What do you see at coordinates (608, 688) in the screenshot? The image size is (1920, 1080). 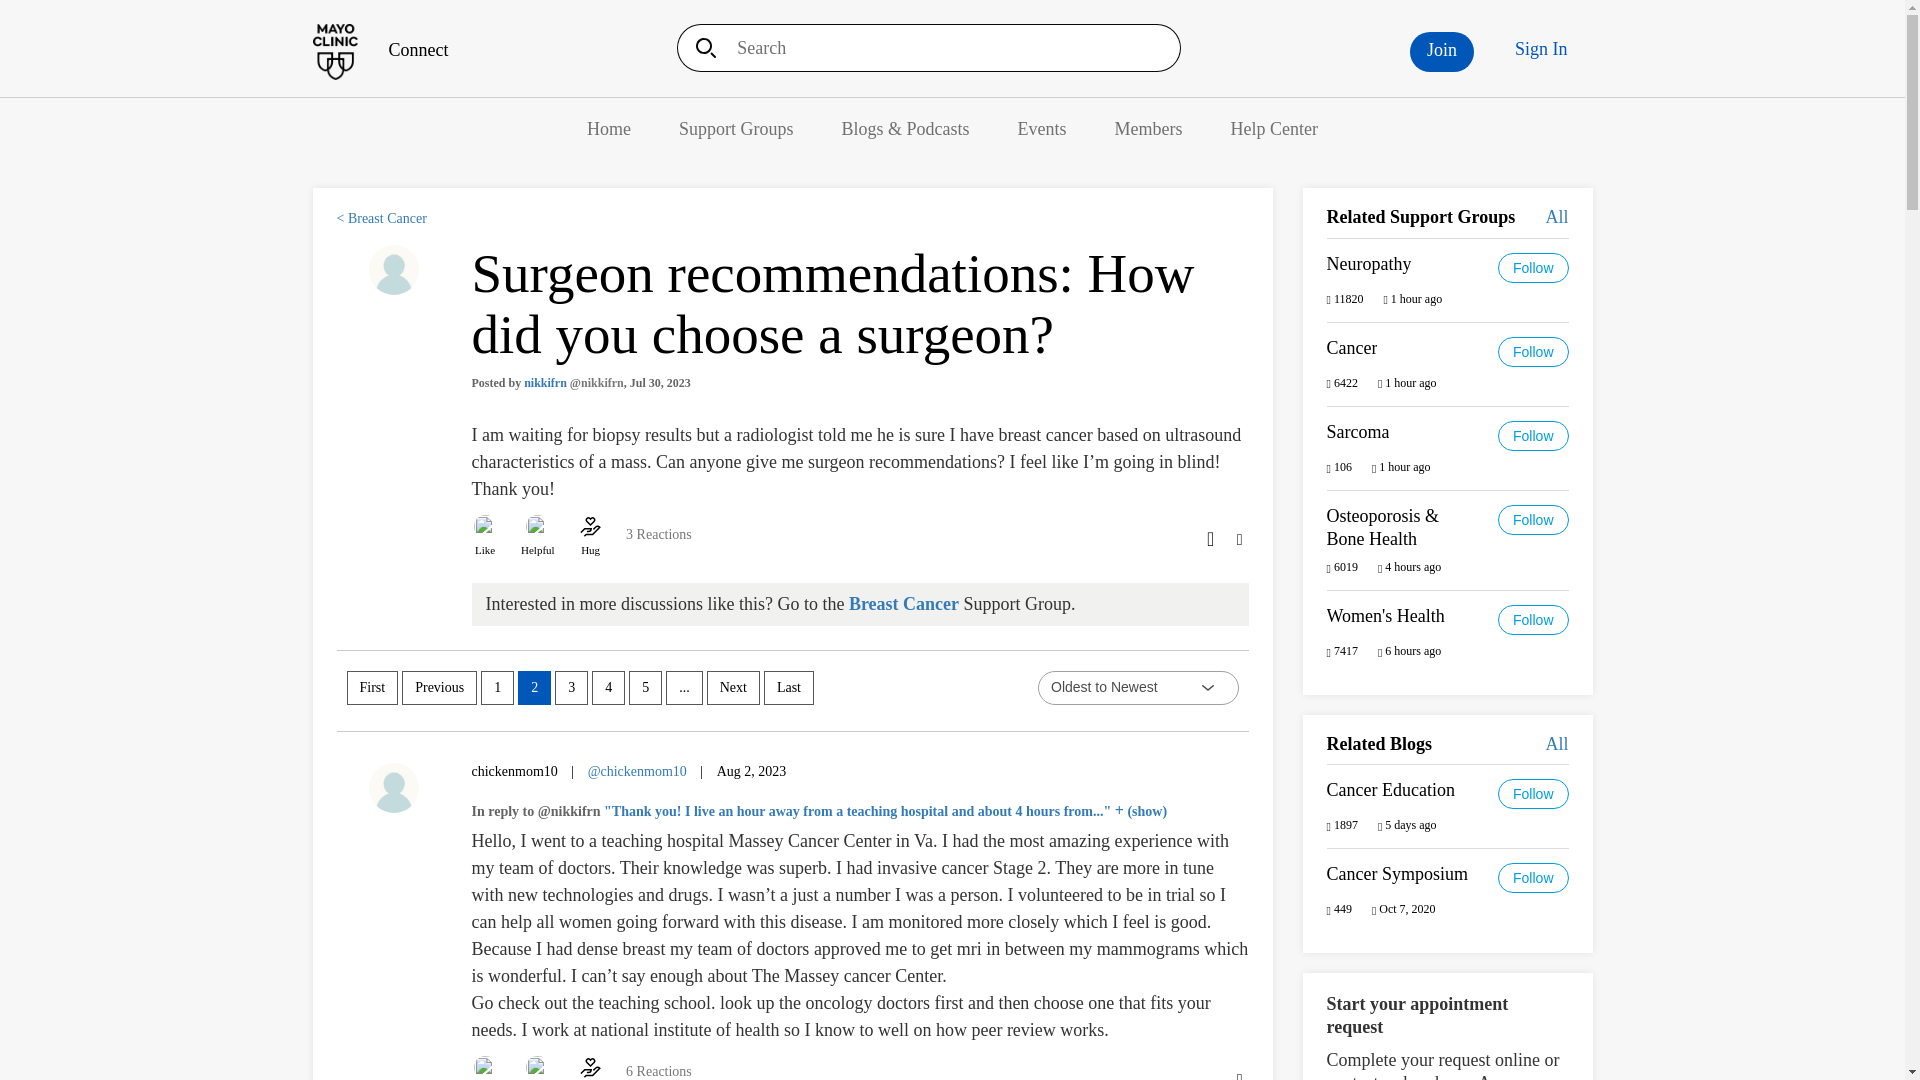 I see `4` at bounding box center [608, 688].